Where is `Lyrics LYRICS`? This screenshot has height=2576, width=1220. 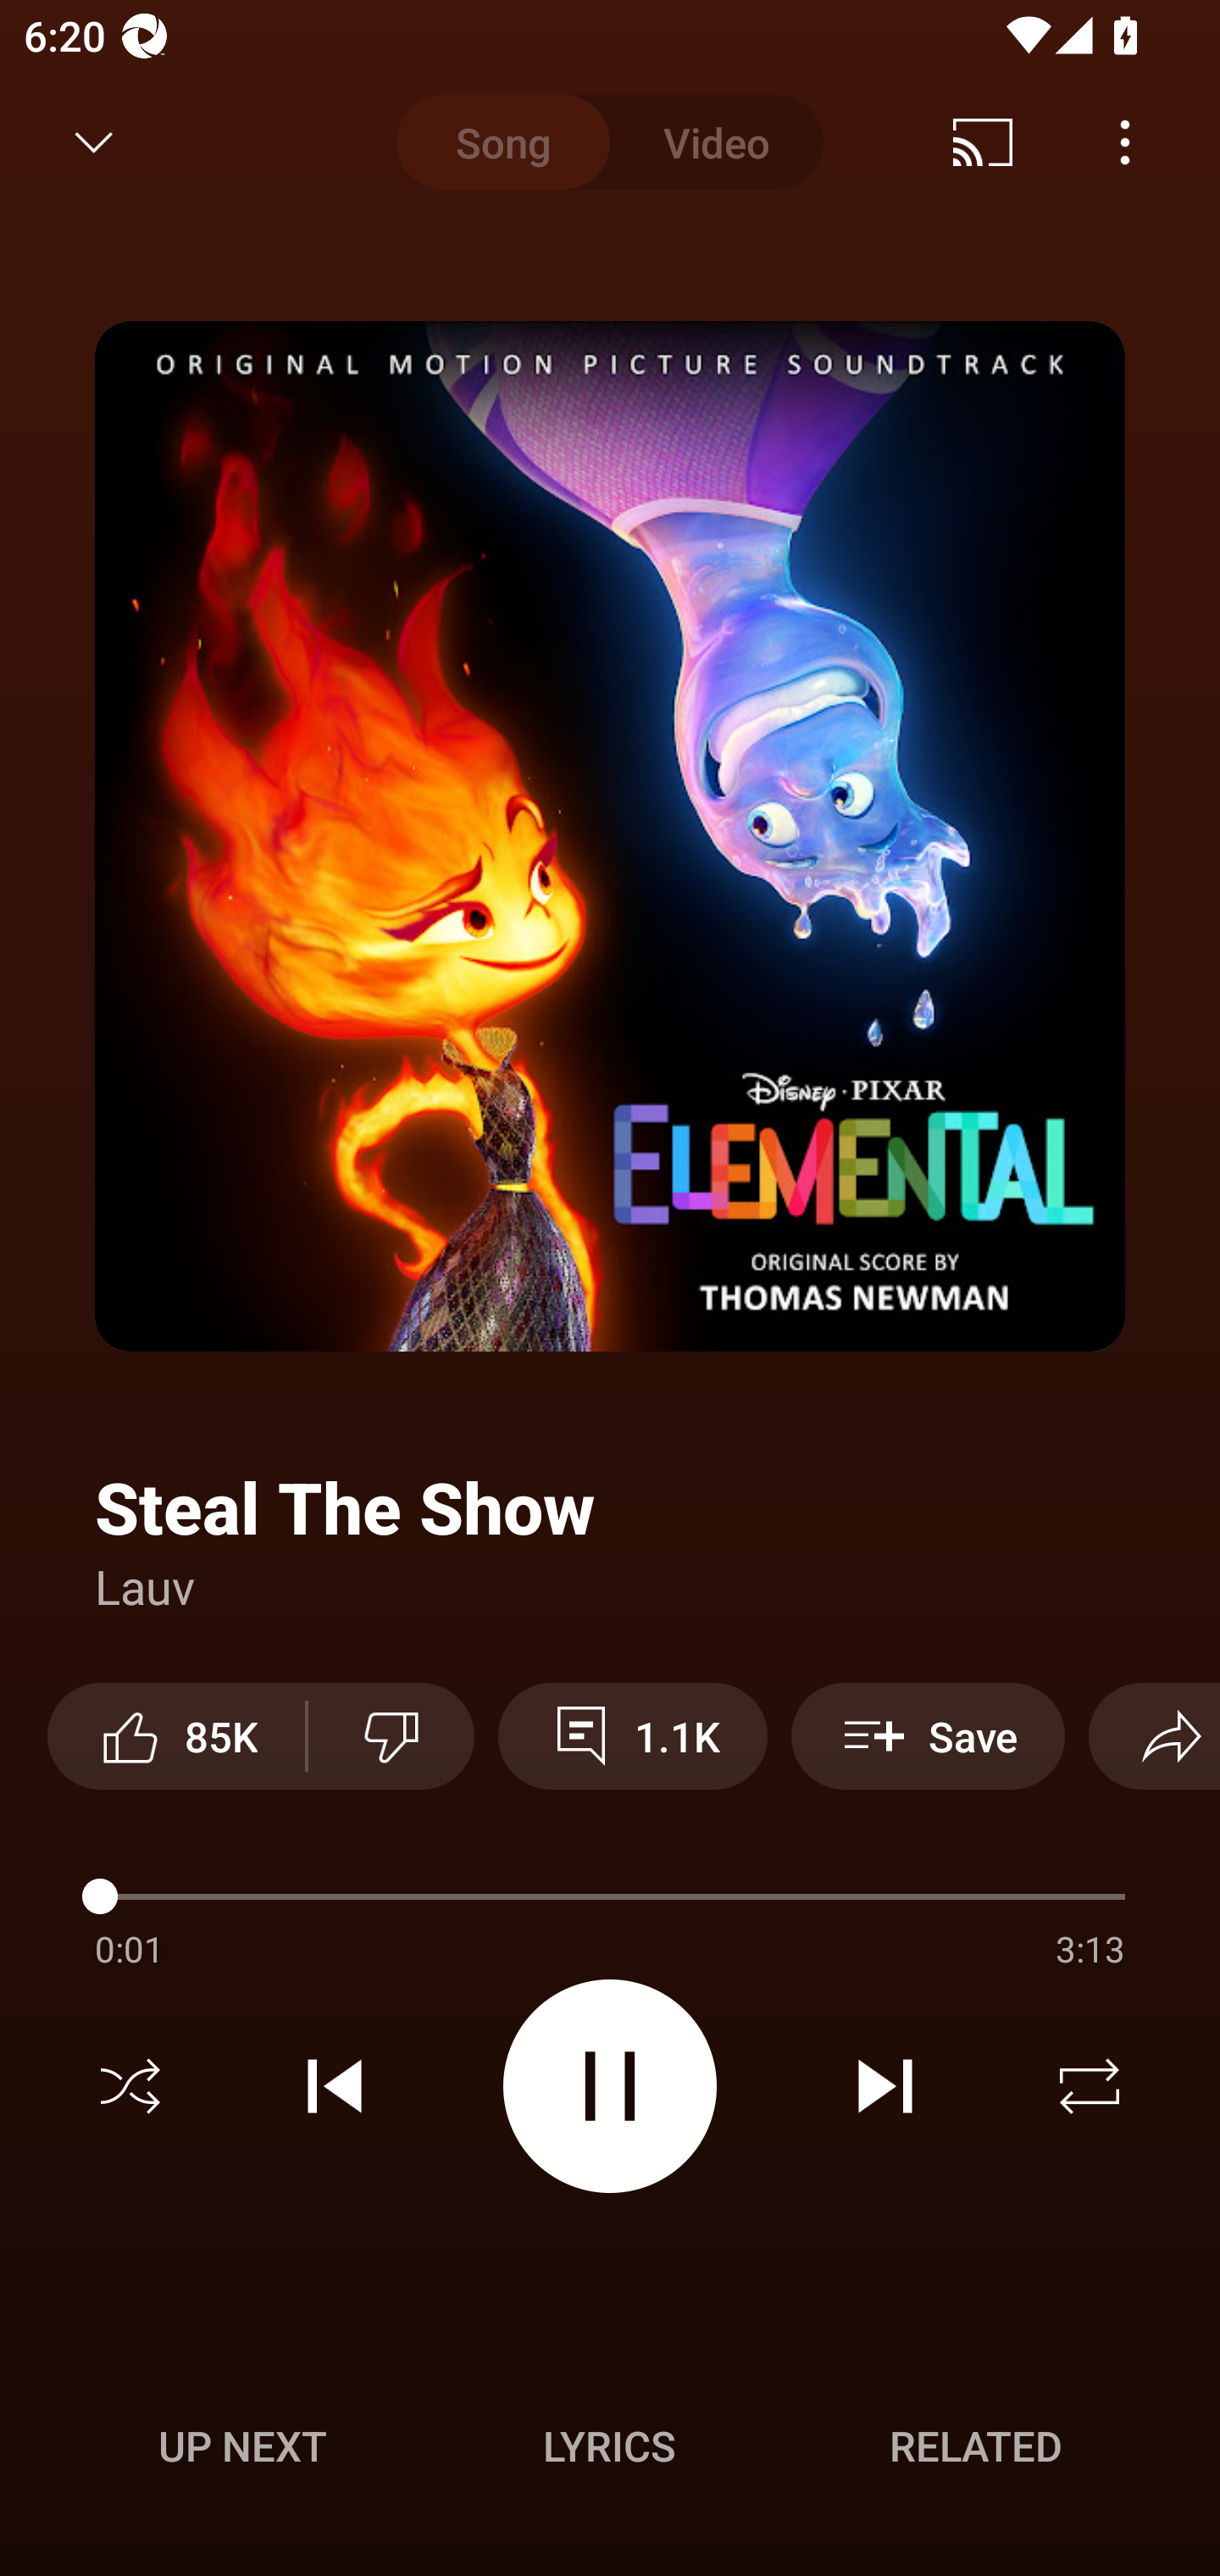
Lyrics LYRICS is located at coordinates (609, 2446).